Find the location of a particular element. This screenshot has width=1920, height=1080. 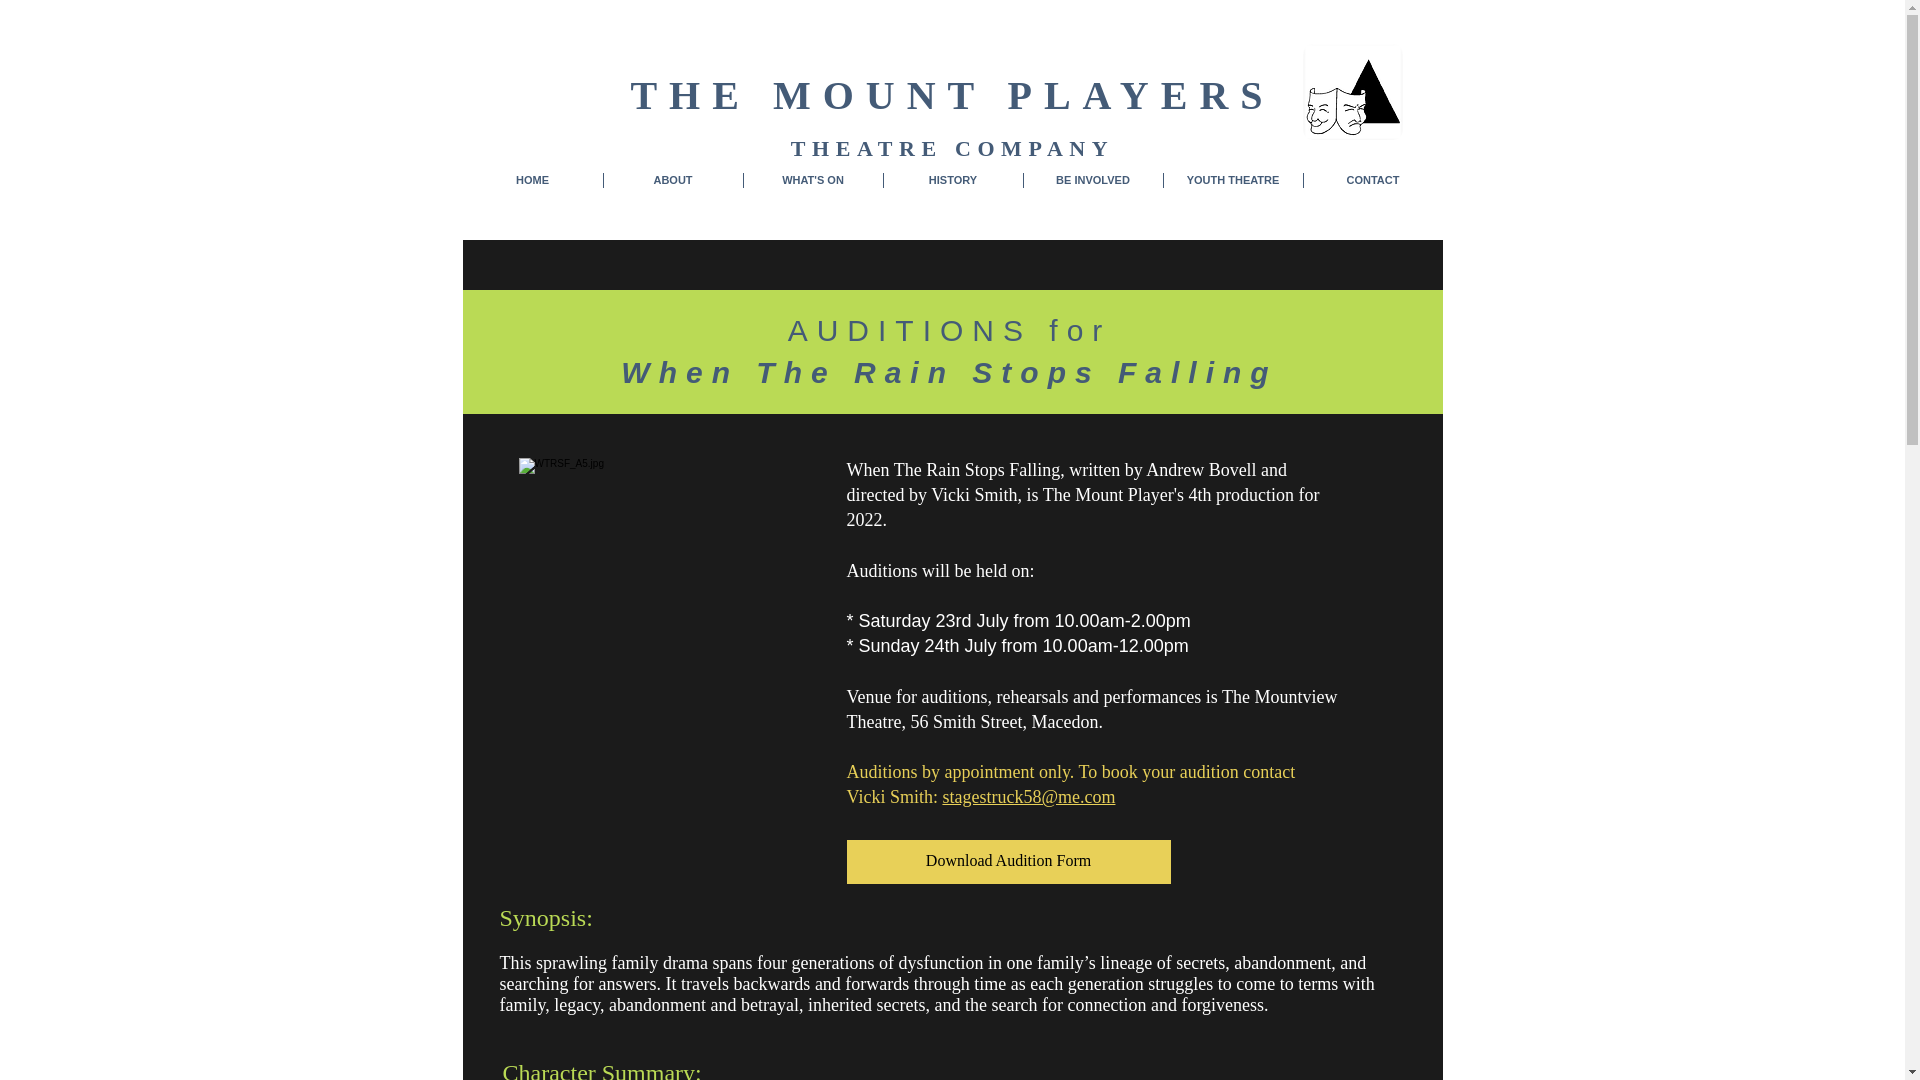

CONTACT is located at coordinates (1373, 180).